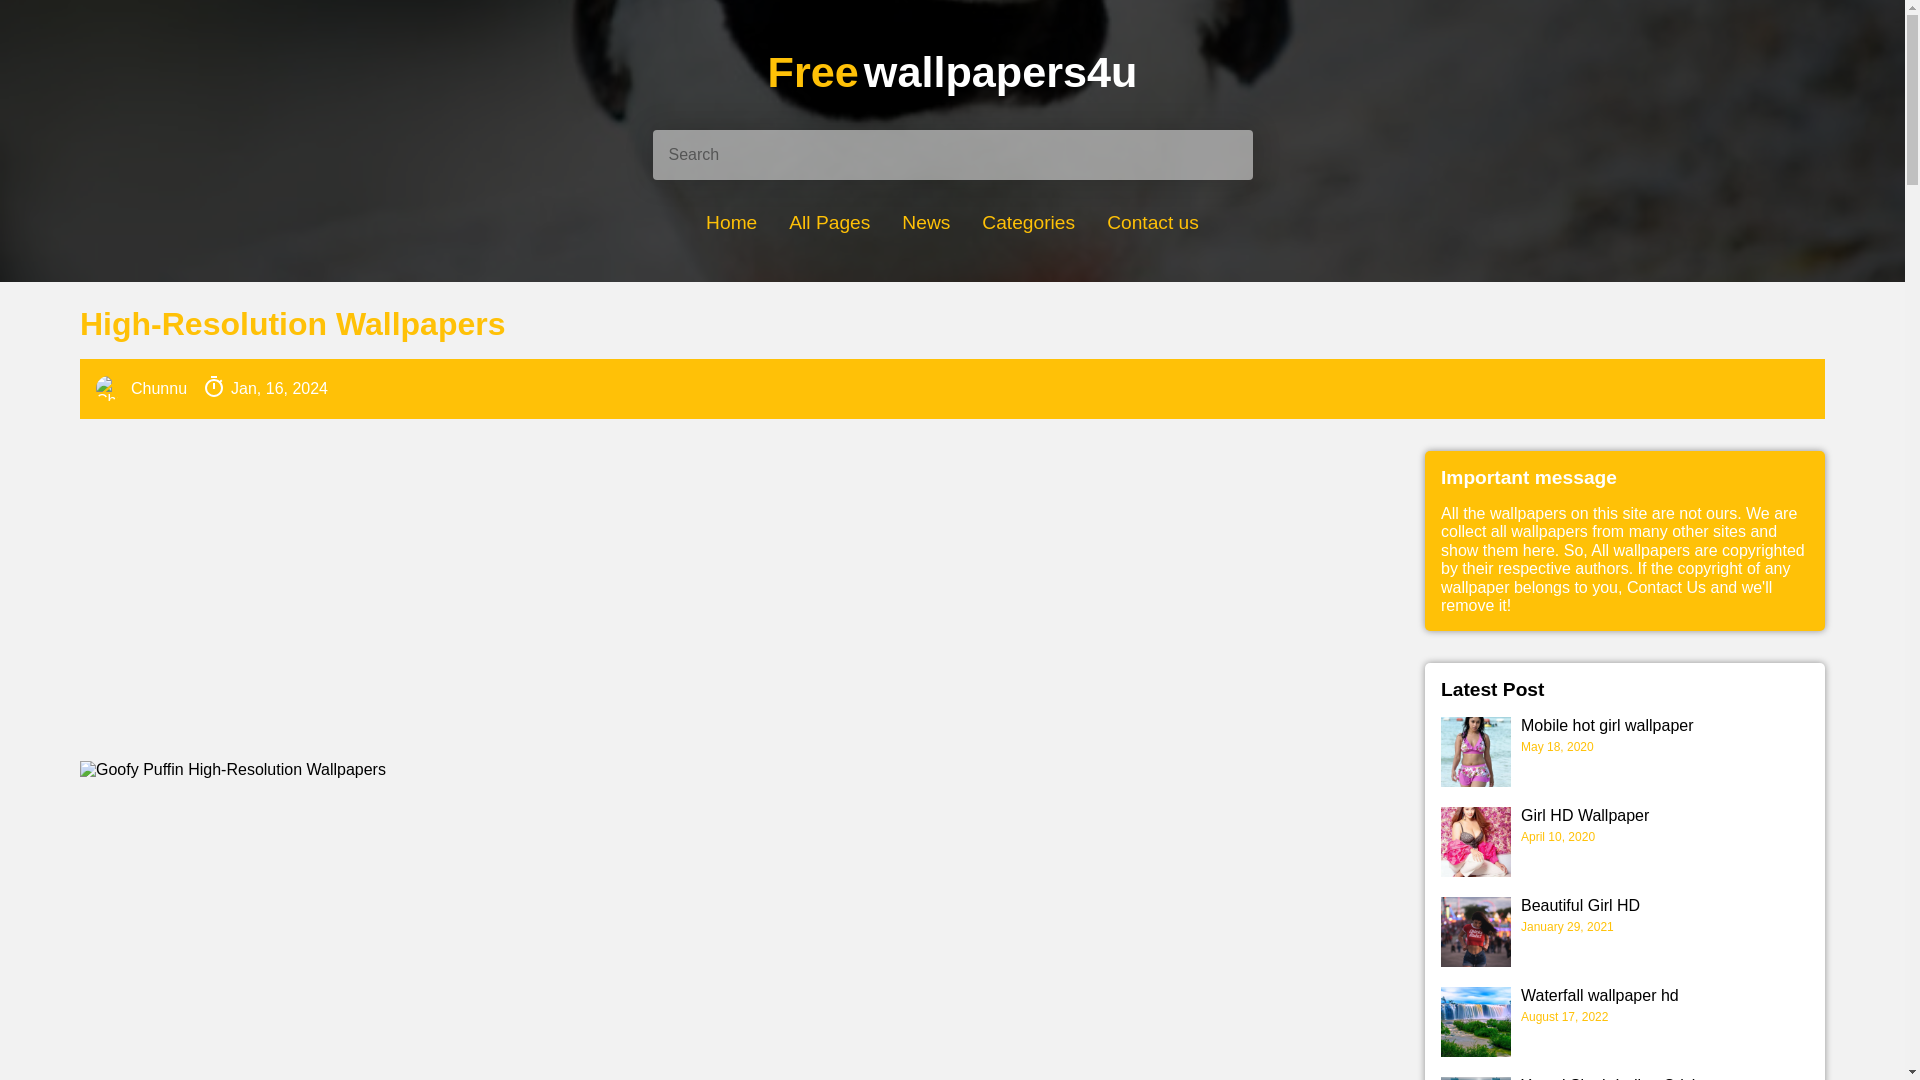  Describe the element at coordinates (1028, 222) in the screenshot. I see `Categories` at that location.